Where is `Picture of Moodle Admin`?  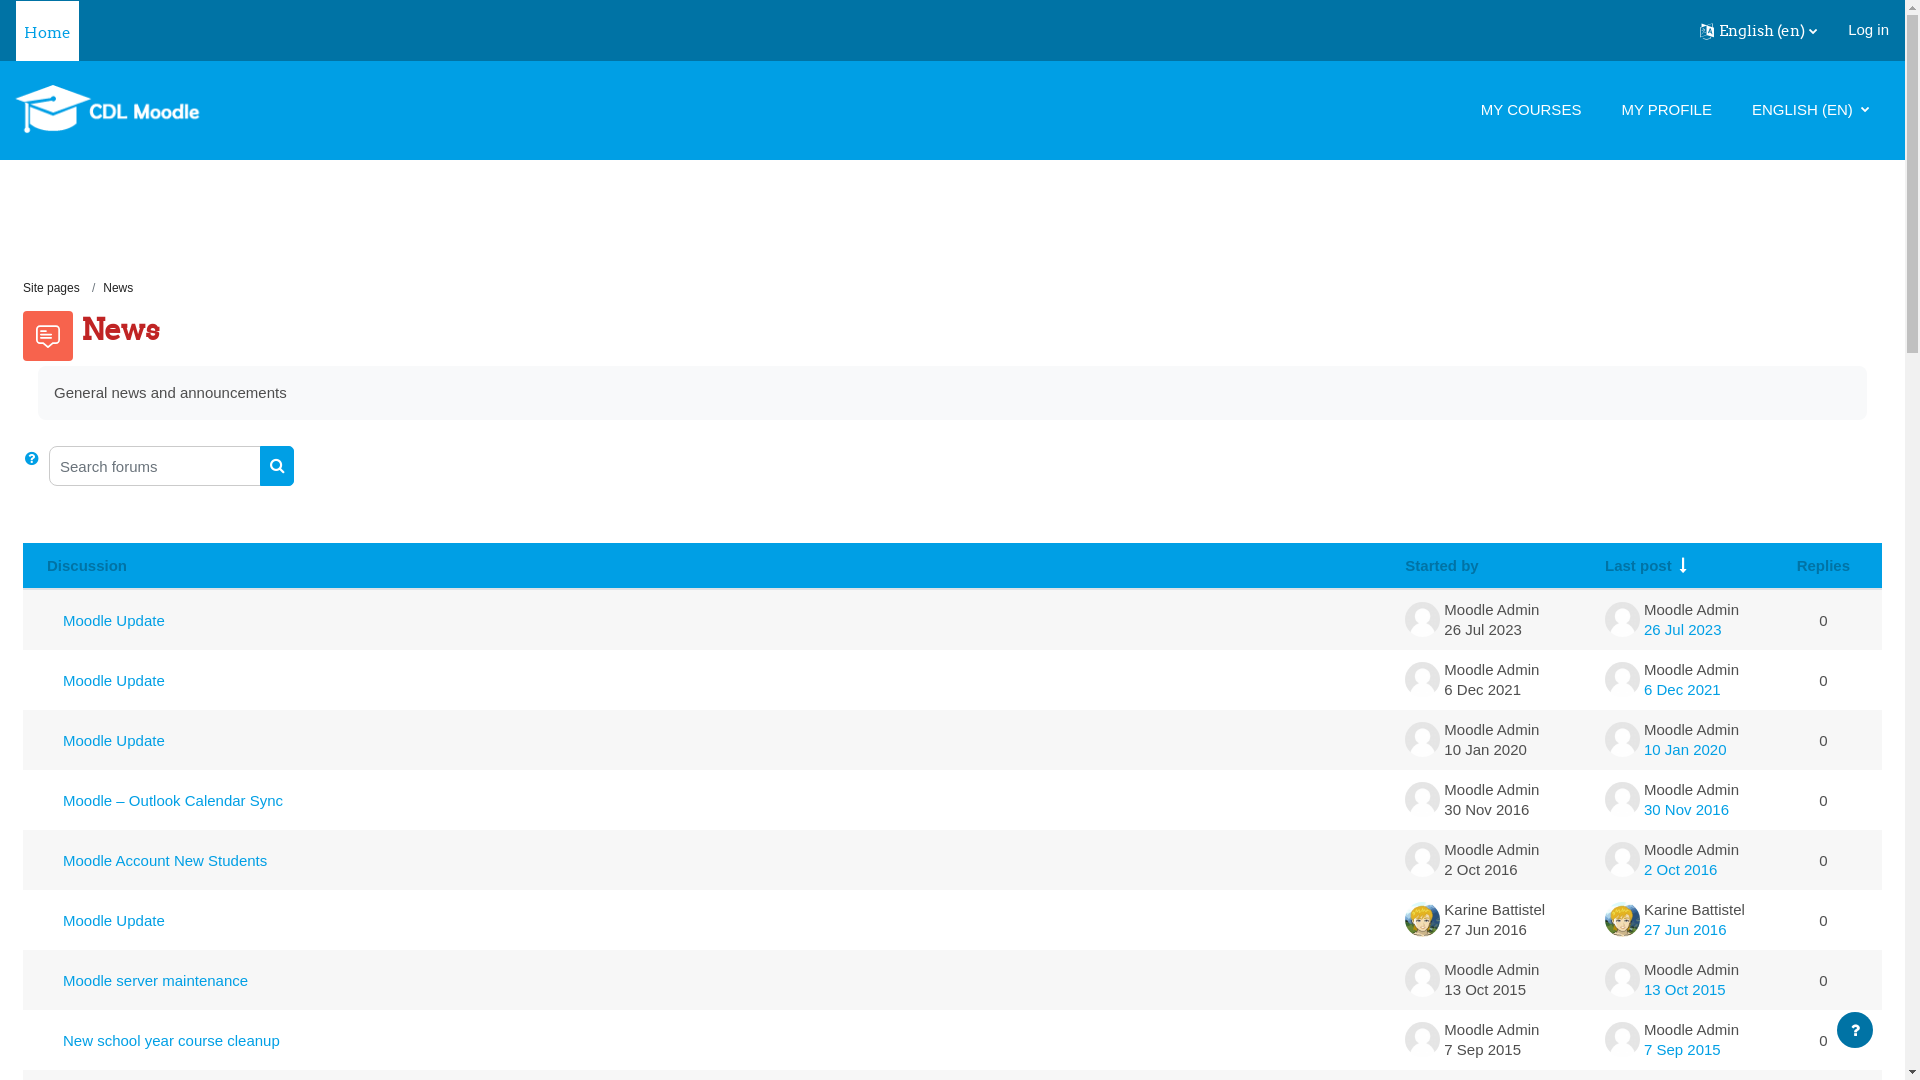 Picture of Moodle Admin is located at coordinates (1422, 800).